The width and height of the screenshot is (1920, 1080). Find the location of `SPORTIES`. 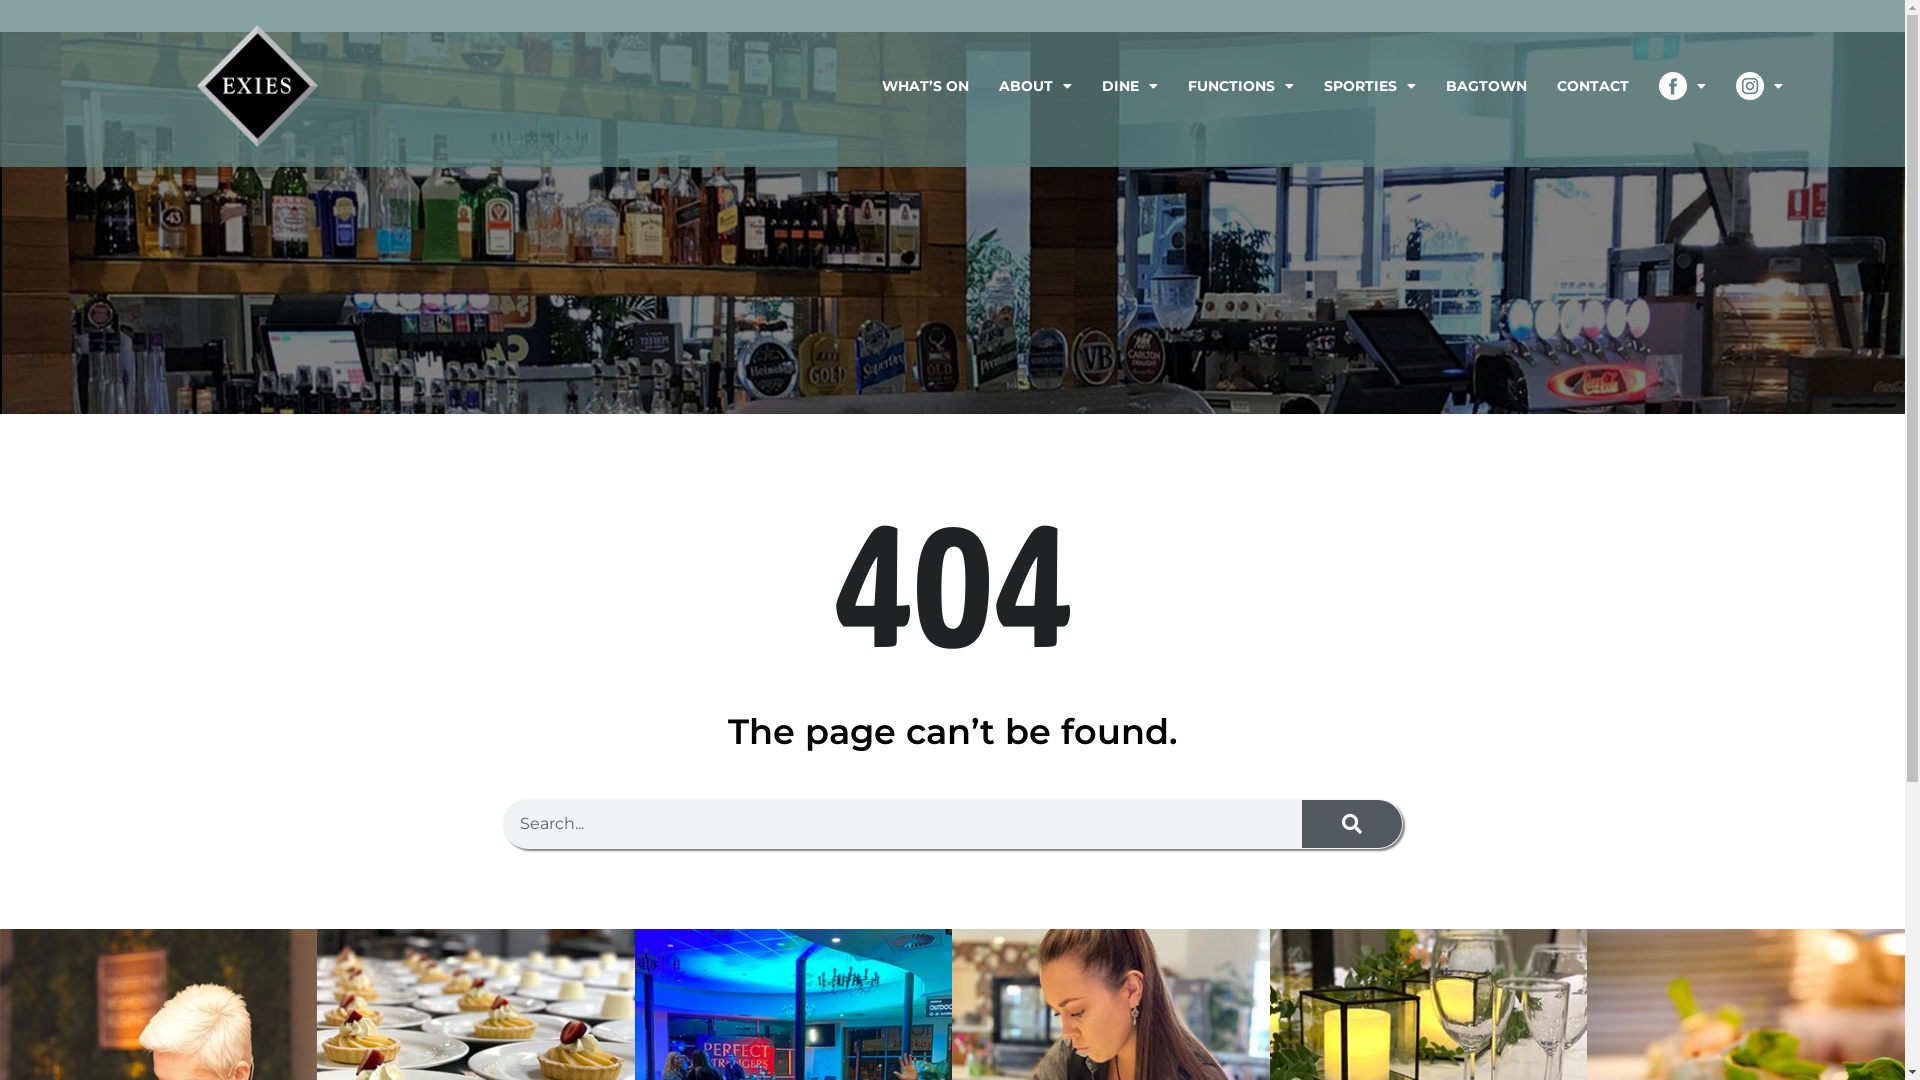

SPORTIES is located at coordinates (1370, 86).